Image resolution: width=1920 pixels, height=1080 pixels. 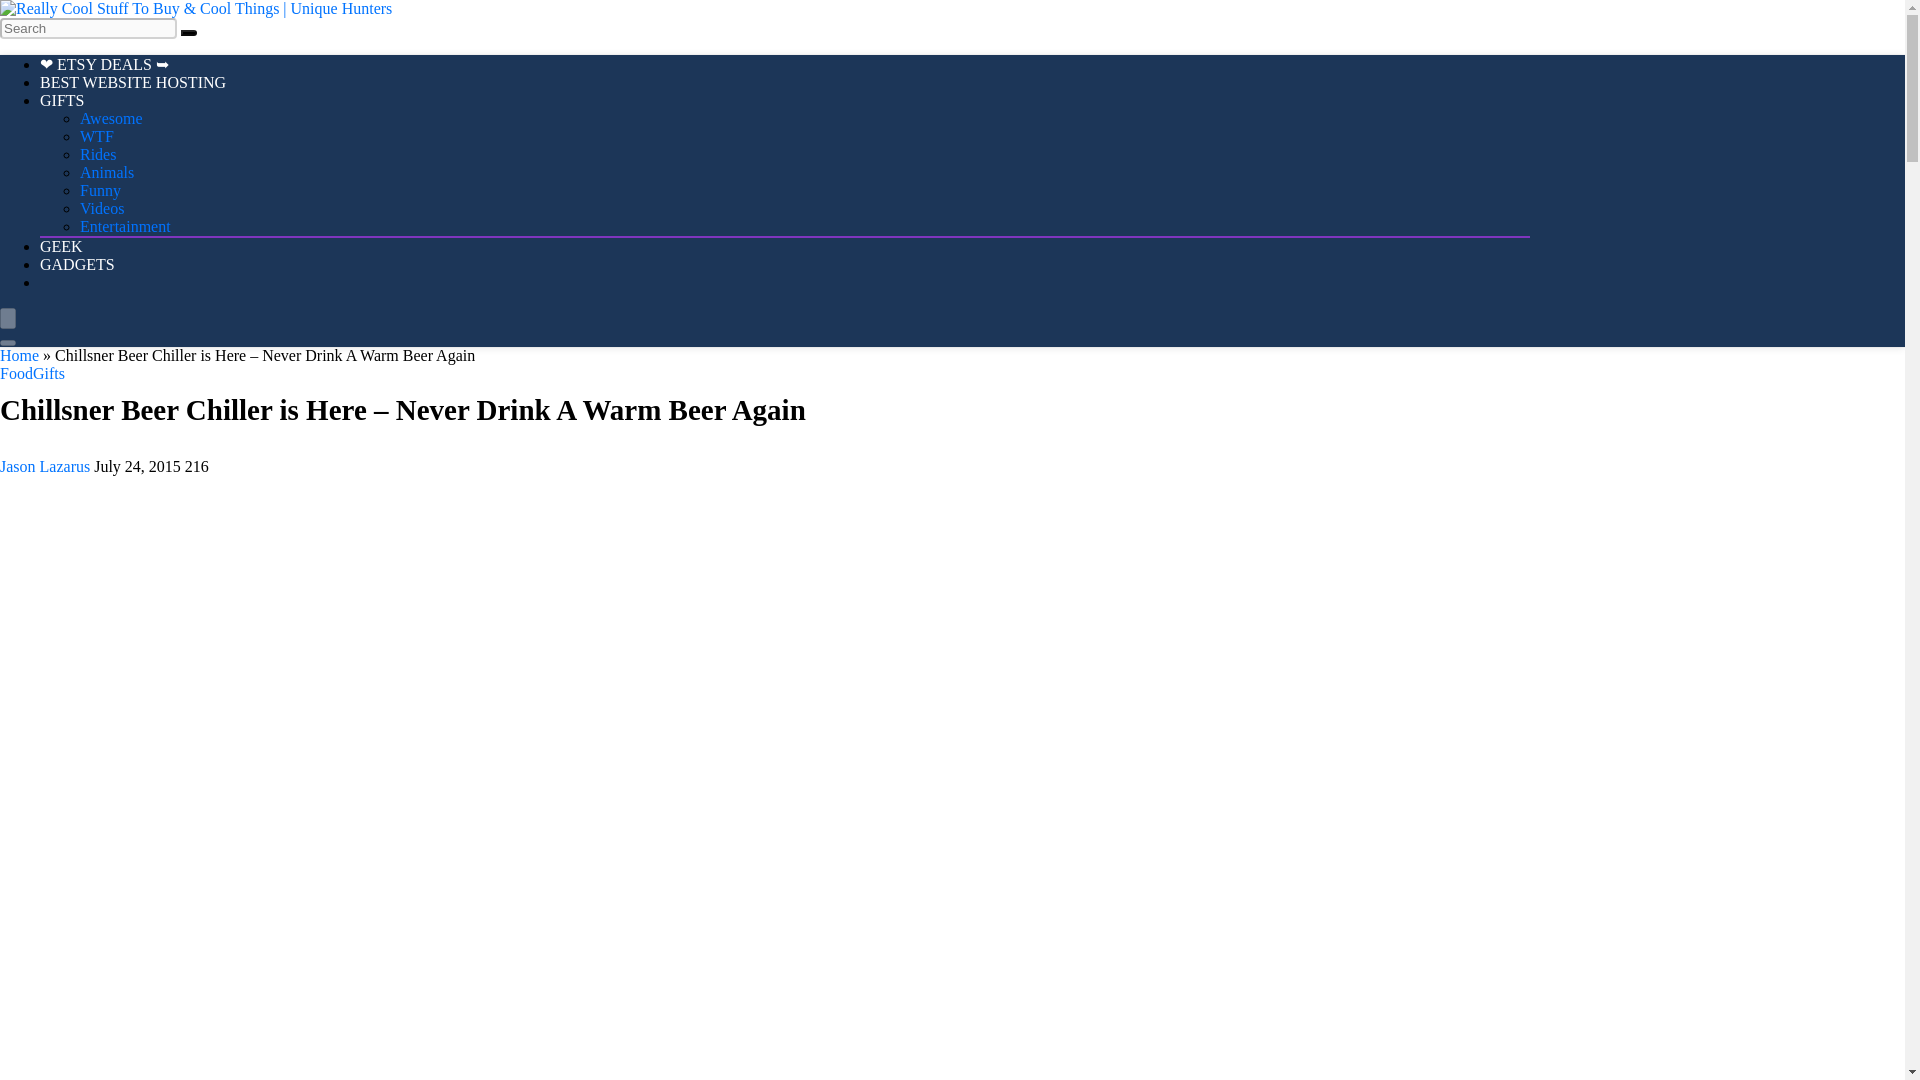 What do you see at coordinates (133, 82) in the screenshot?
I see `BEST WEBSITE HOSTING` at bounding box center [133, 82].